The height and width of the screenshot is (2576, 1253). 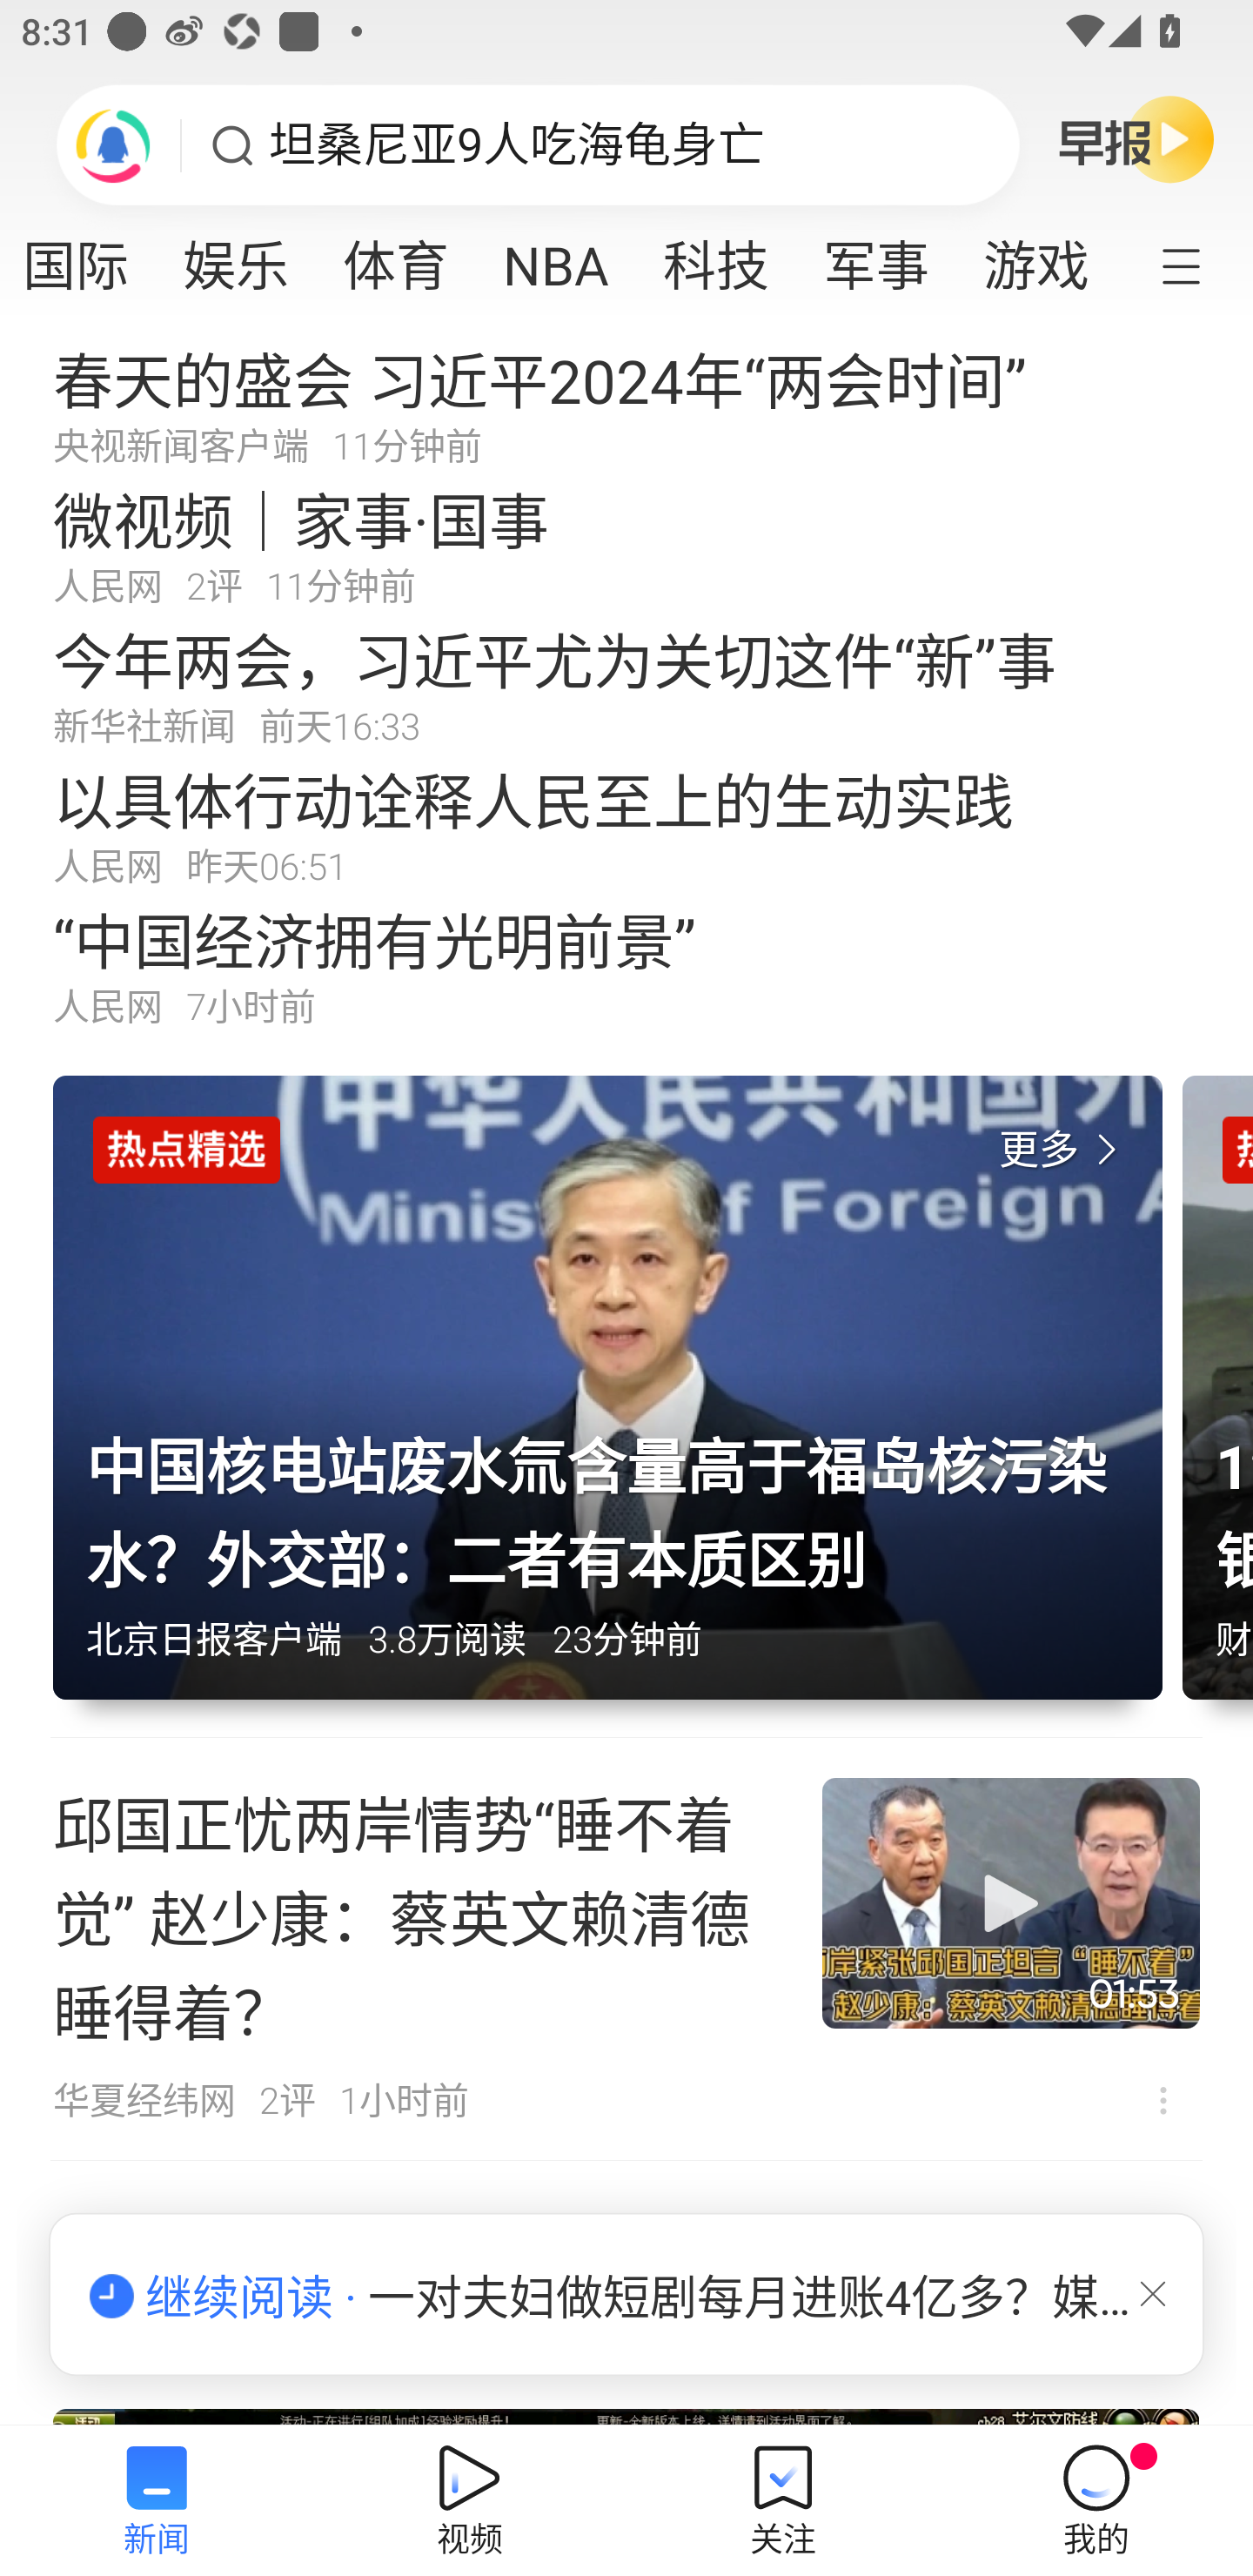 What do you see at coordinates (875, 256) in the screenshot?
I see `军事` at bounding box center [875, 256].